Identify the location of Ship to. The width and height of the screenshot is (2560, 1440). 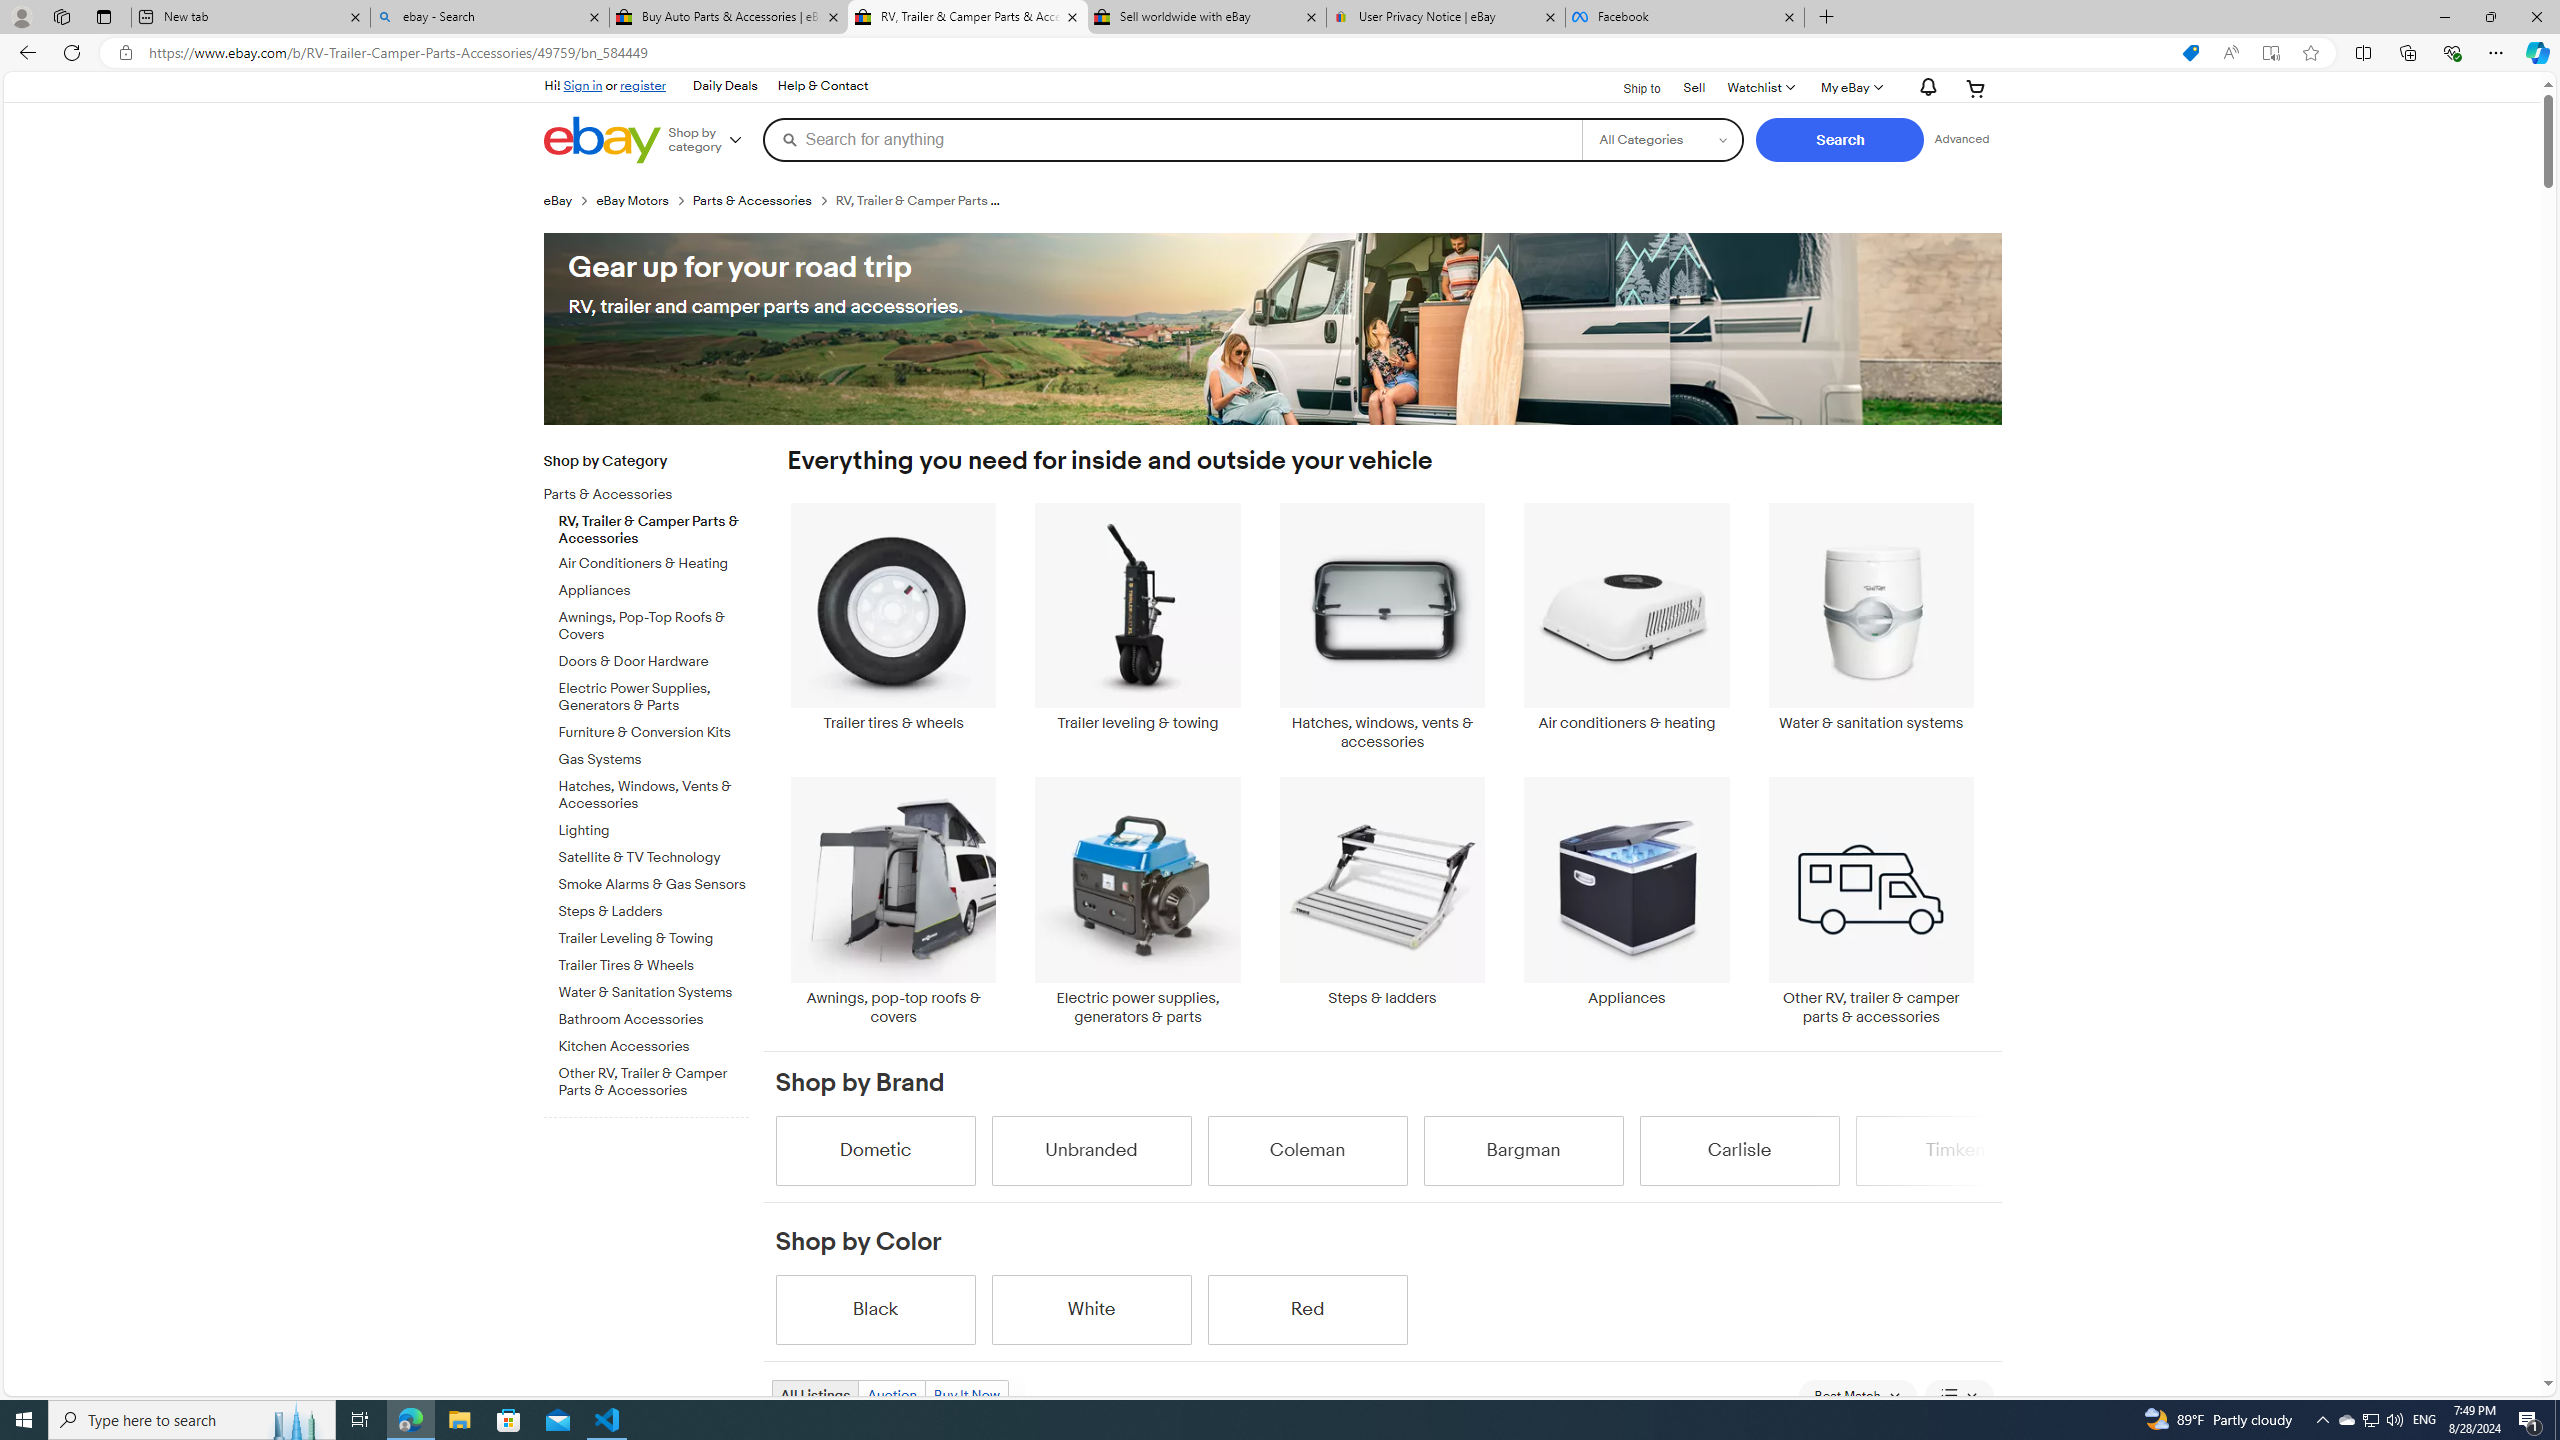
(1629, 89).